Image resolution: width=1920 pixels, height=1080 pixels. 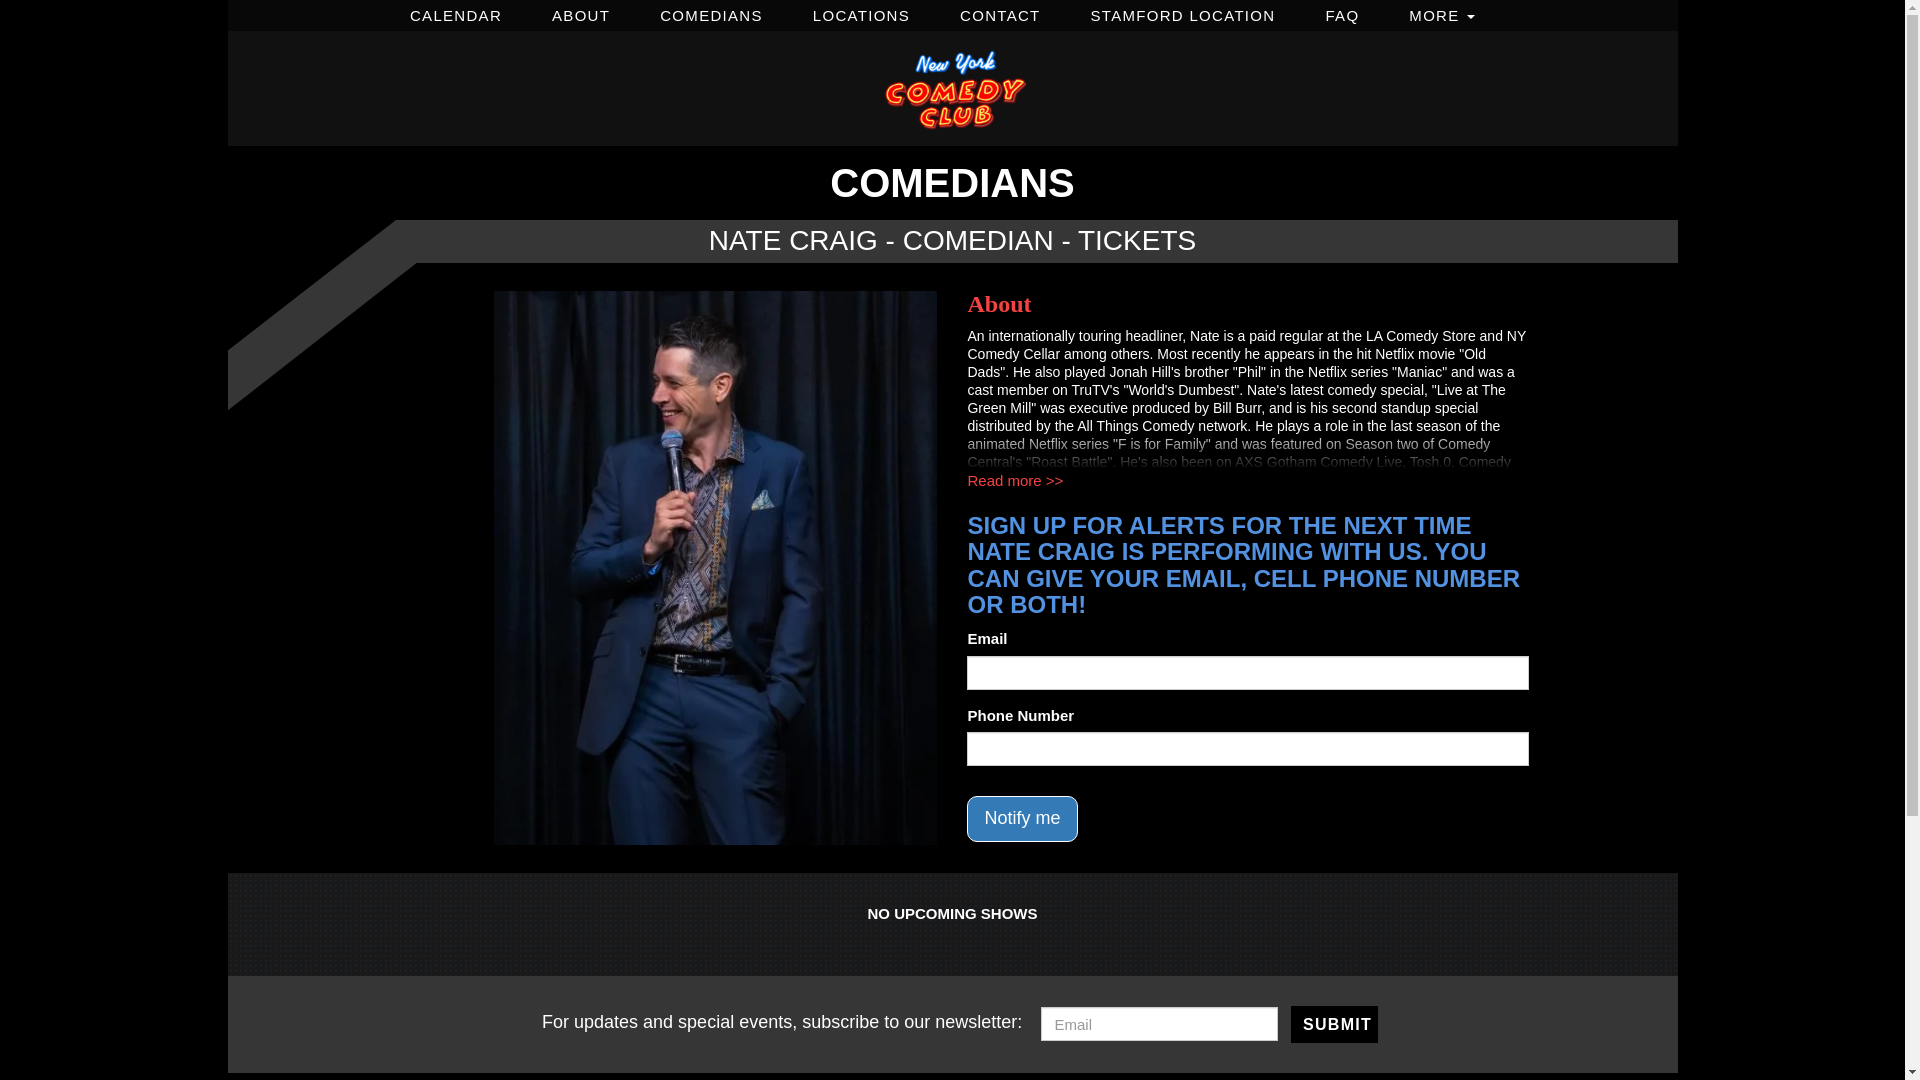 What do you see at coordinates (1342, 12) in the screenshot?
I see `FAQ` at bounding box center [1342, 12].